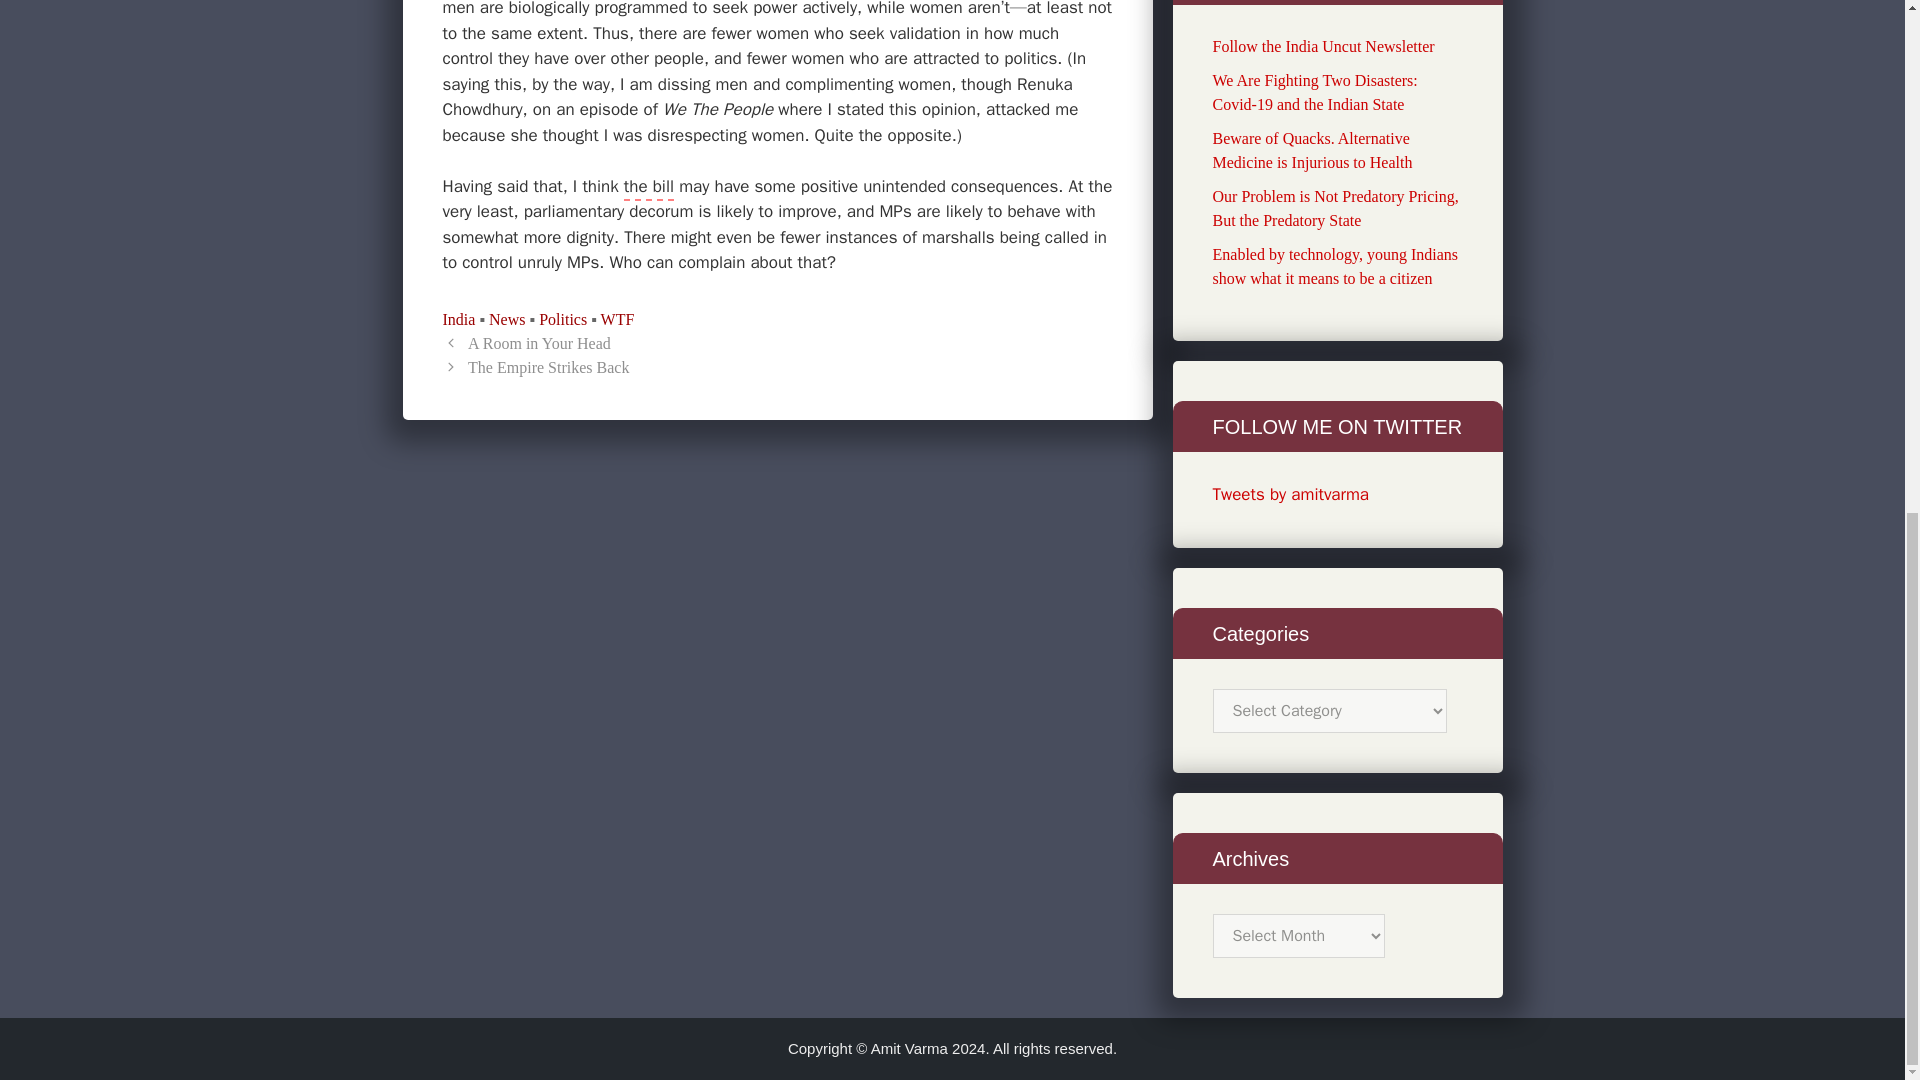 The width and height of the screenshot is (1920, 1080). What do you see at coordinates (1322, 46) in the screenshot?
I see `Follow the India Uncut Newsletter` at bounding box center [1322, 46].